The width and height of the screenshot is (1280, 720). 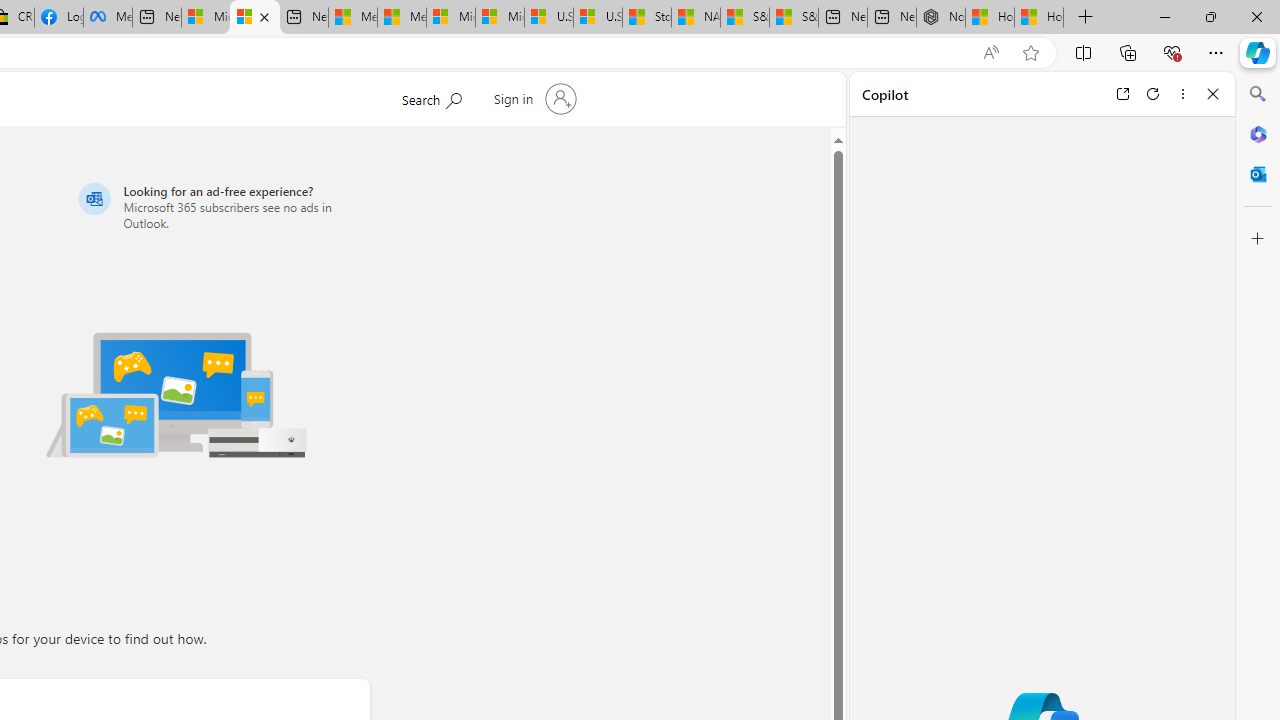 I want to click on Meta Store, so click(x=108, y=18).